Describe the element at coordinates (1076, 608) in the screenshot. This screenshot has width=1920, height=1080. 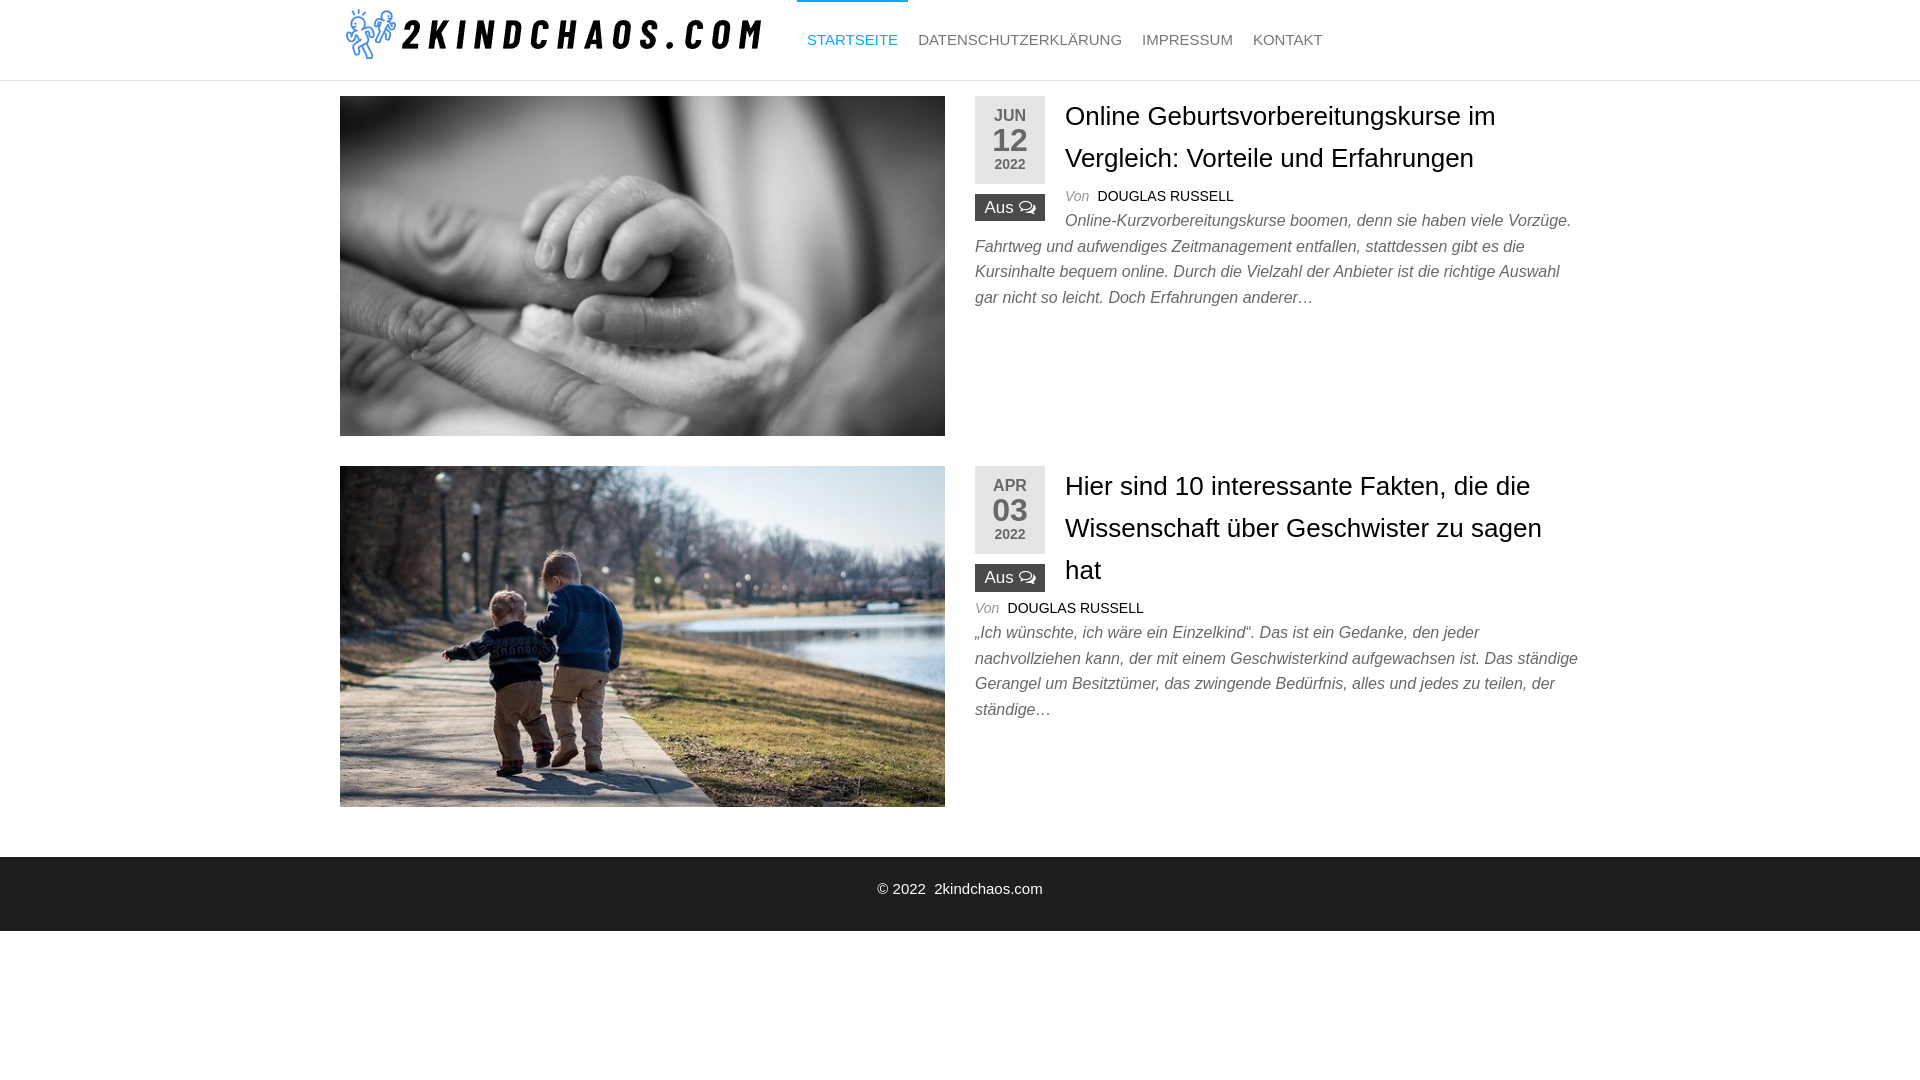
I see `DOUGLAS RUSSELL` at that location.